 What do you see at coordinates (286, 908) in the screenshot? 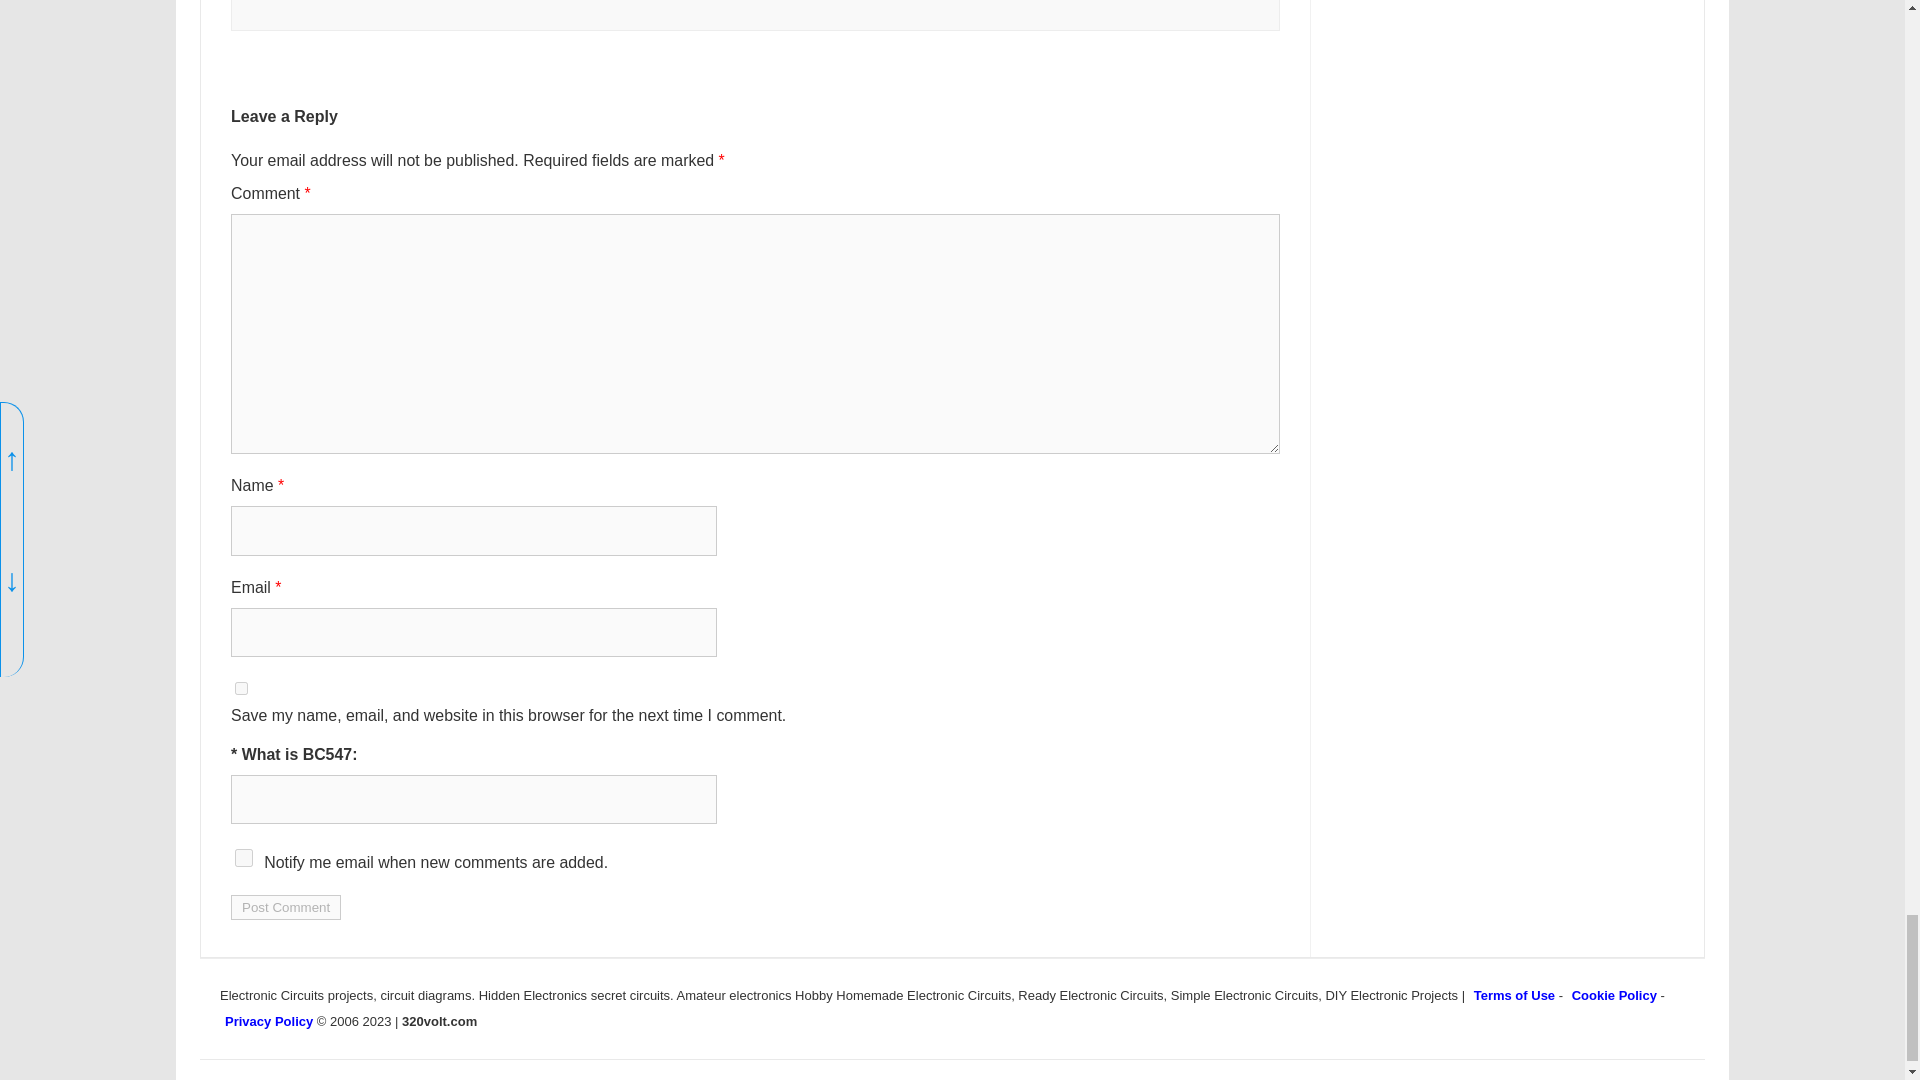
I see `Post Comment` at bounding box center [286, 908].